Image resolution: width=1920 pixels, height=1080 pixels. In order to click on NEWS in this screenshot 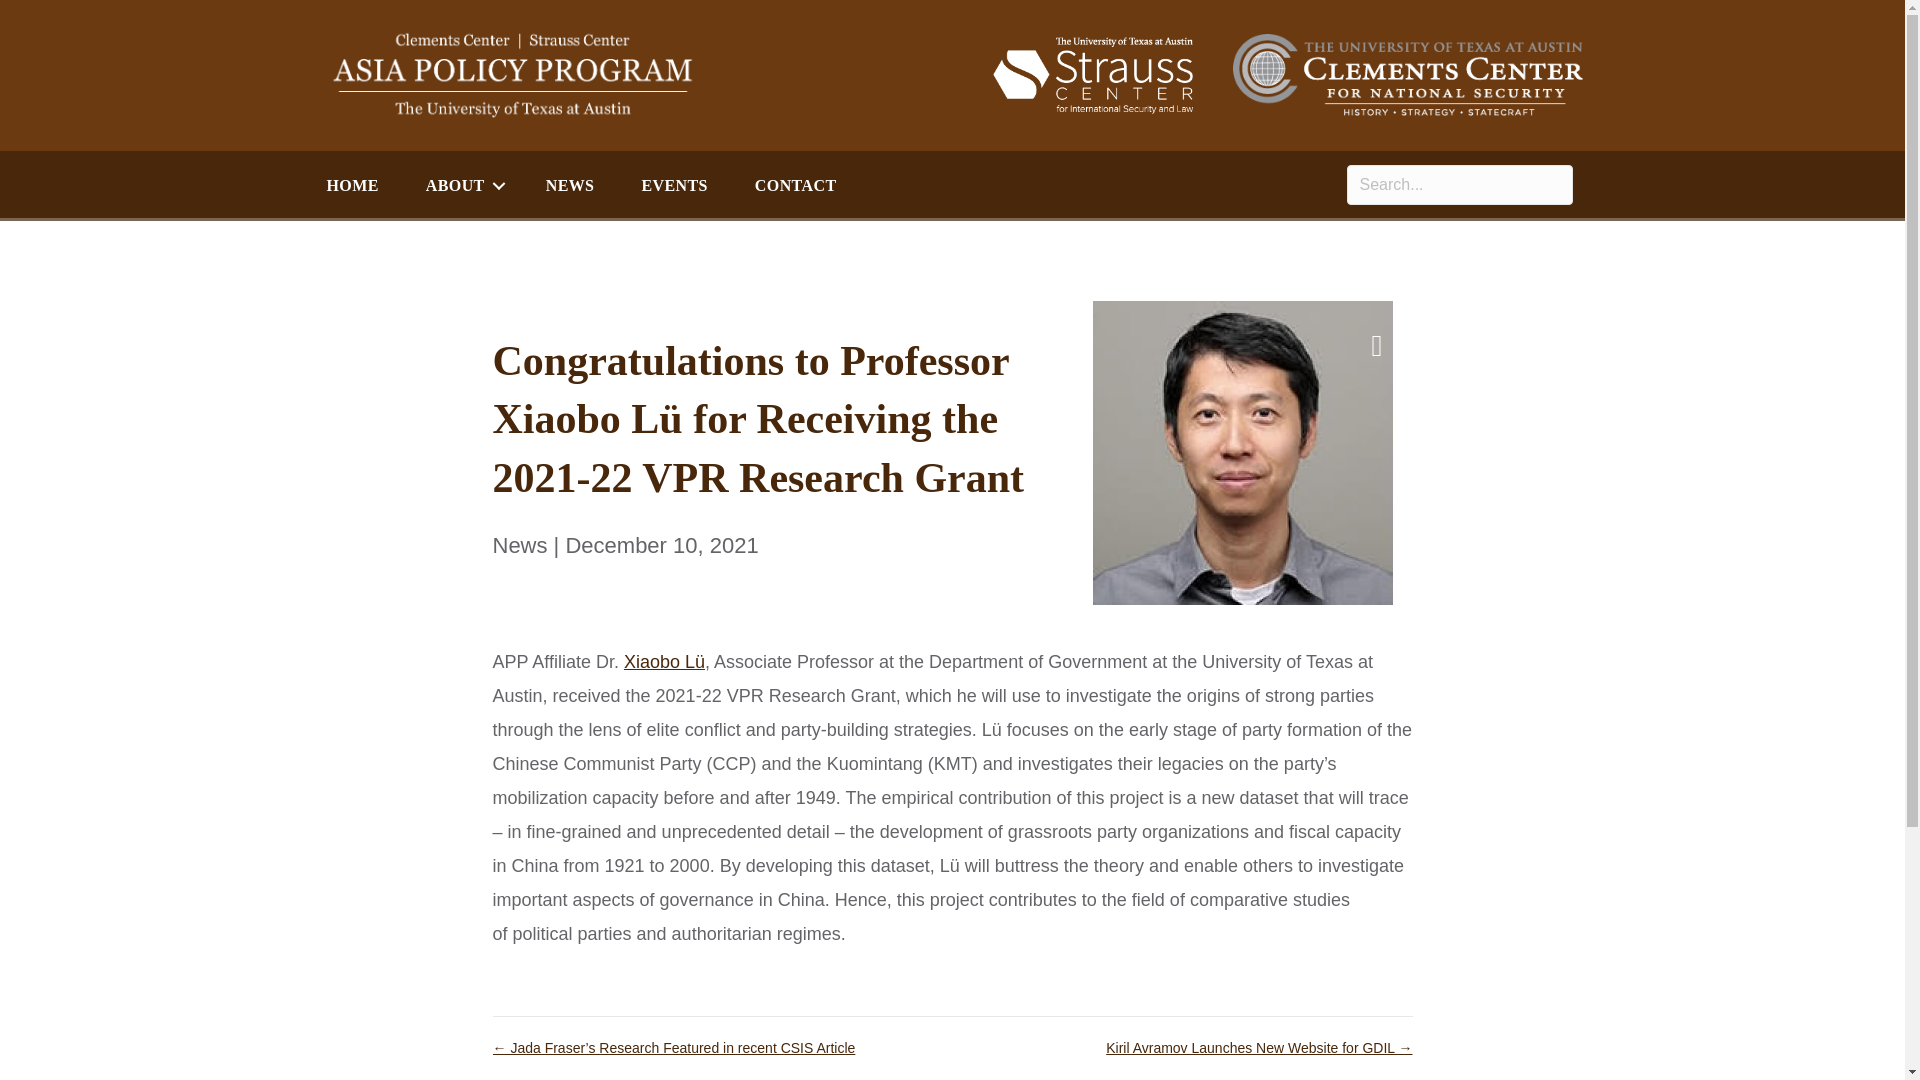, I will do `click(570, 186)`.